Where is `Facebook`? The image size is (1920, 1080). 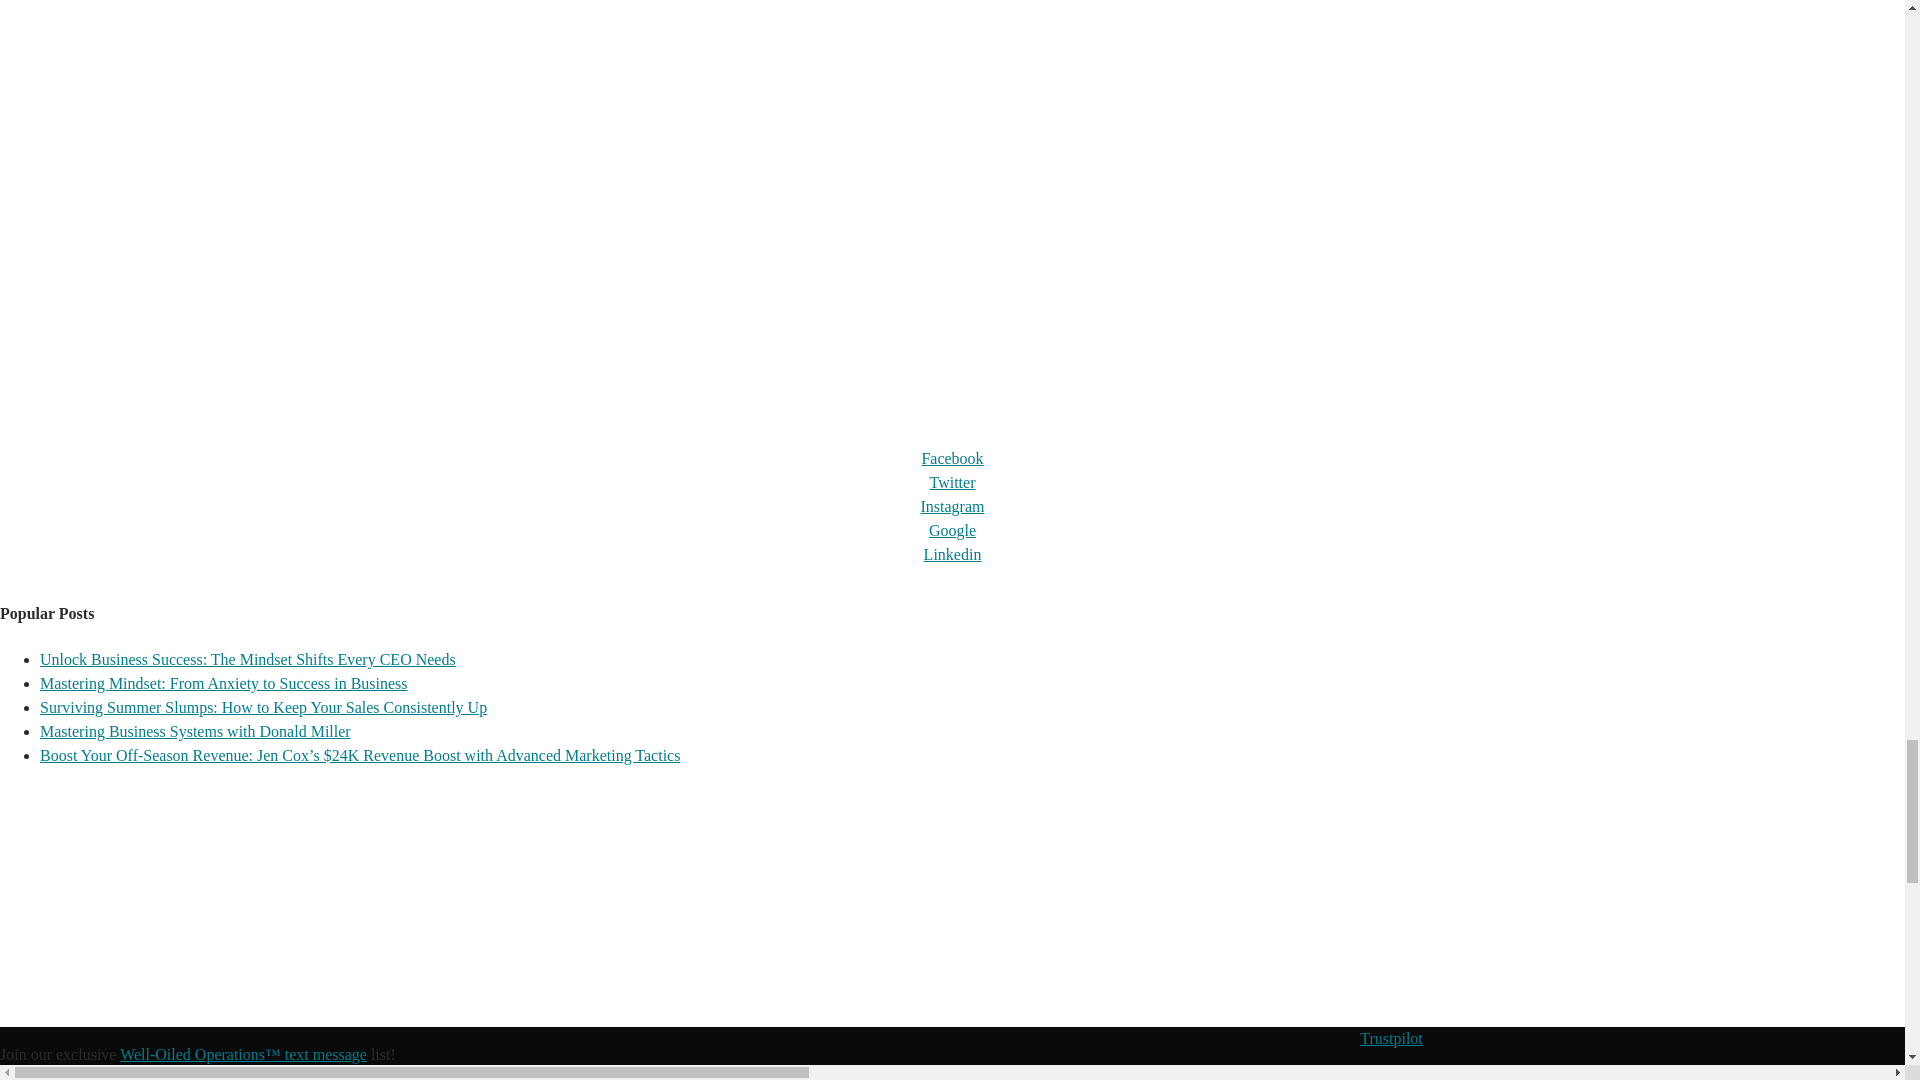
Facebook is located at coordinates (952, 458).